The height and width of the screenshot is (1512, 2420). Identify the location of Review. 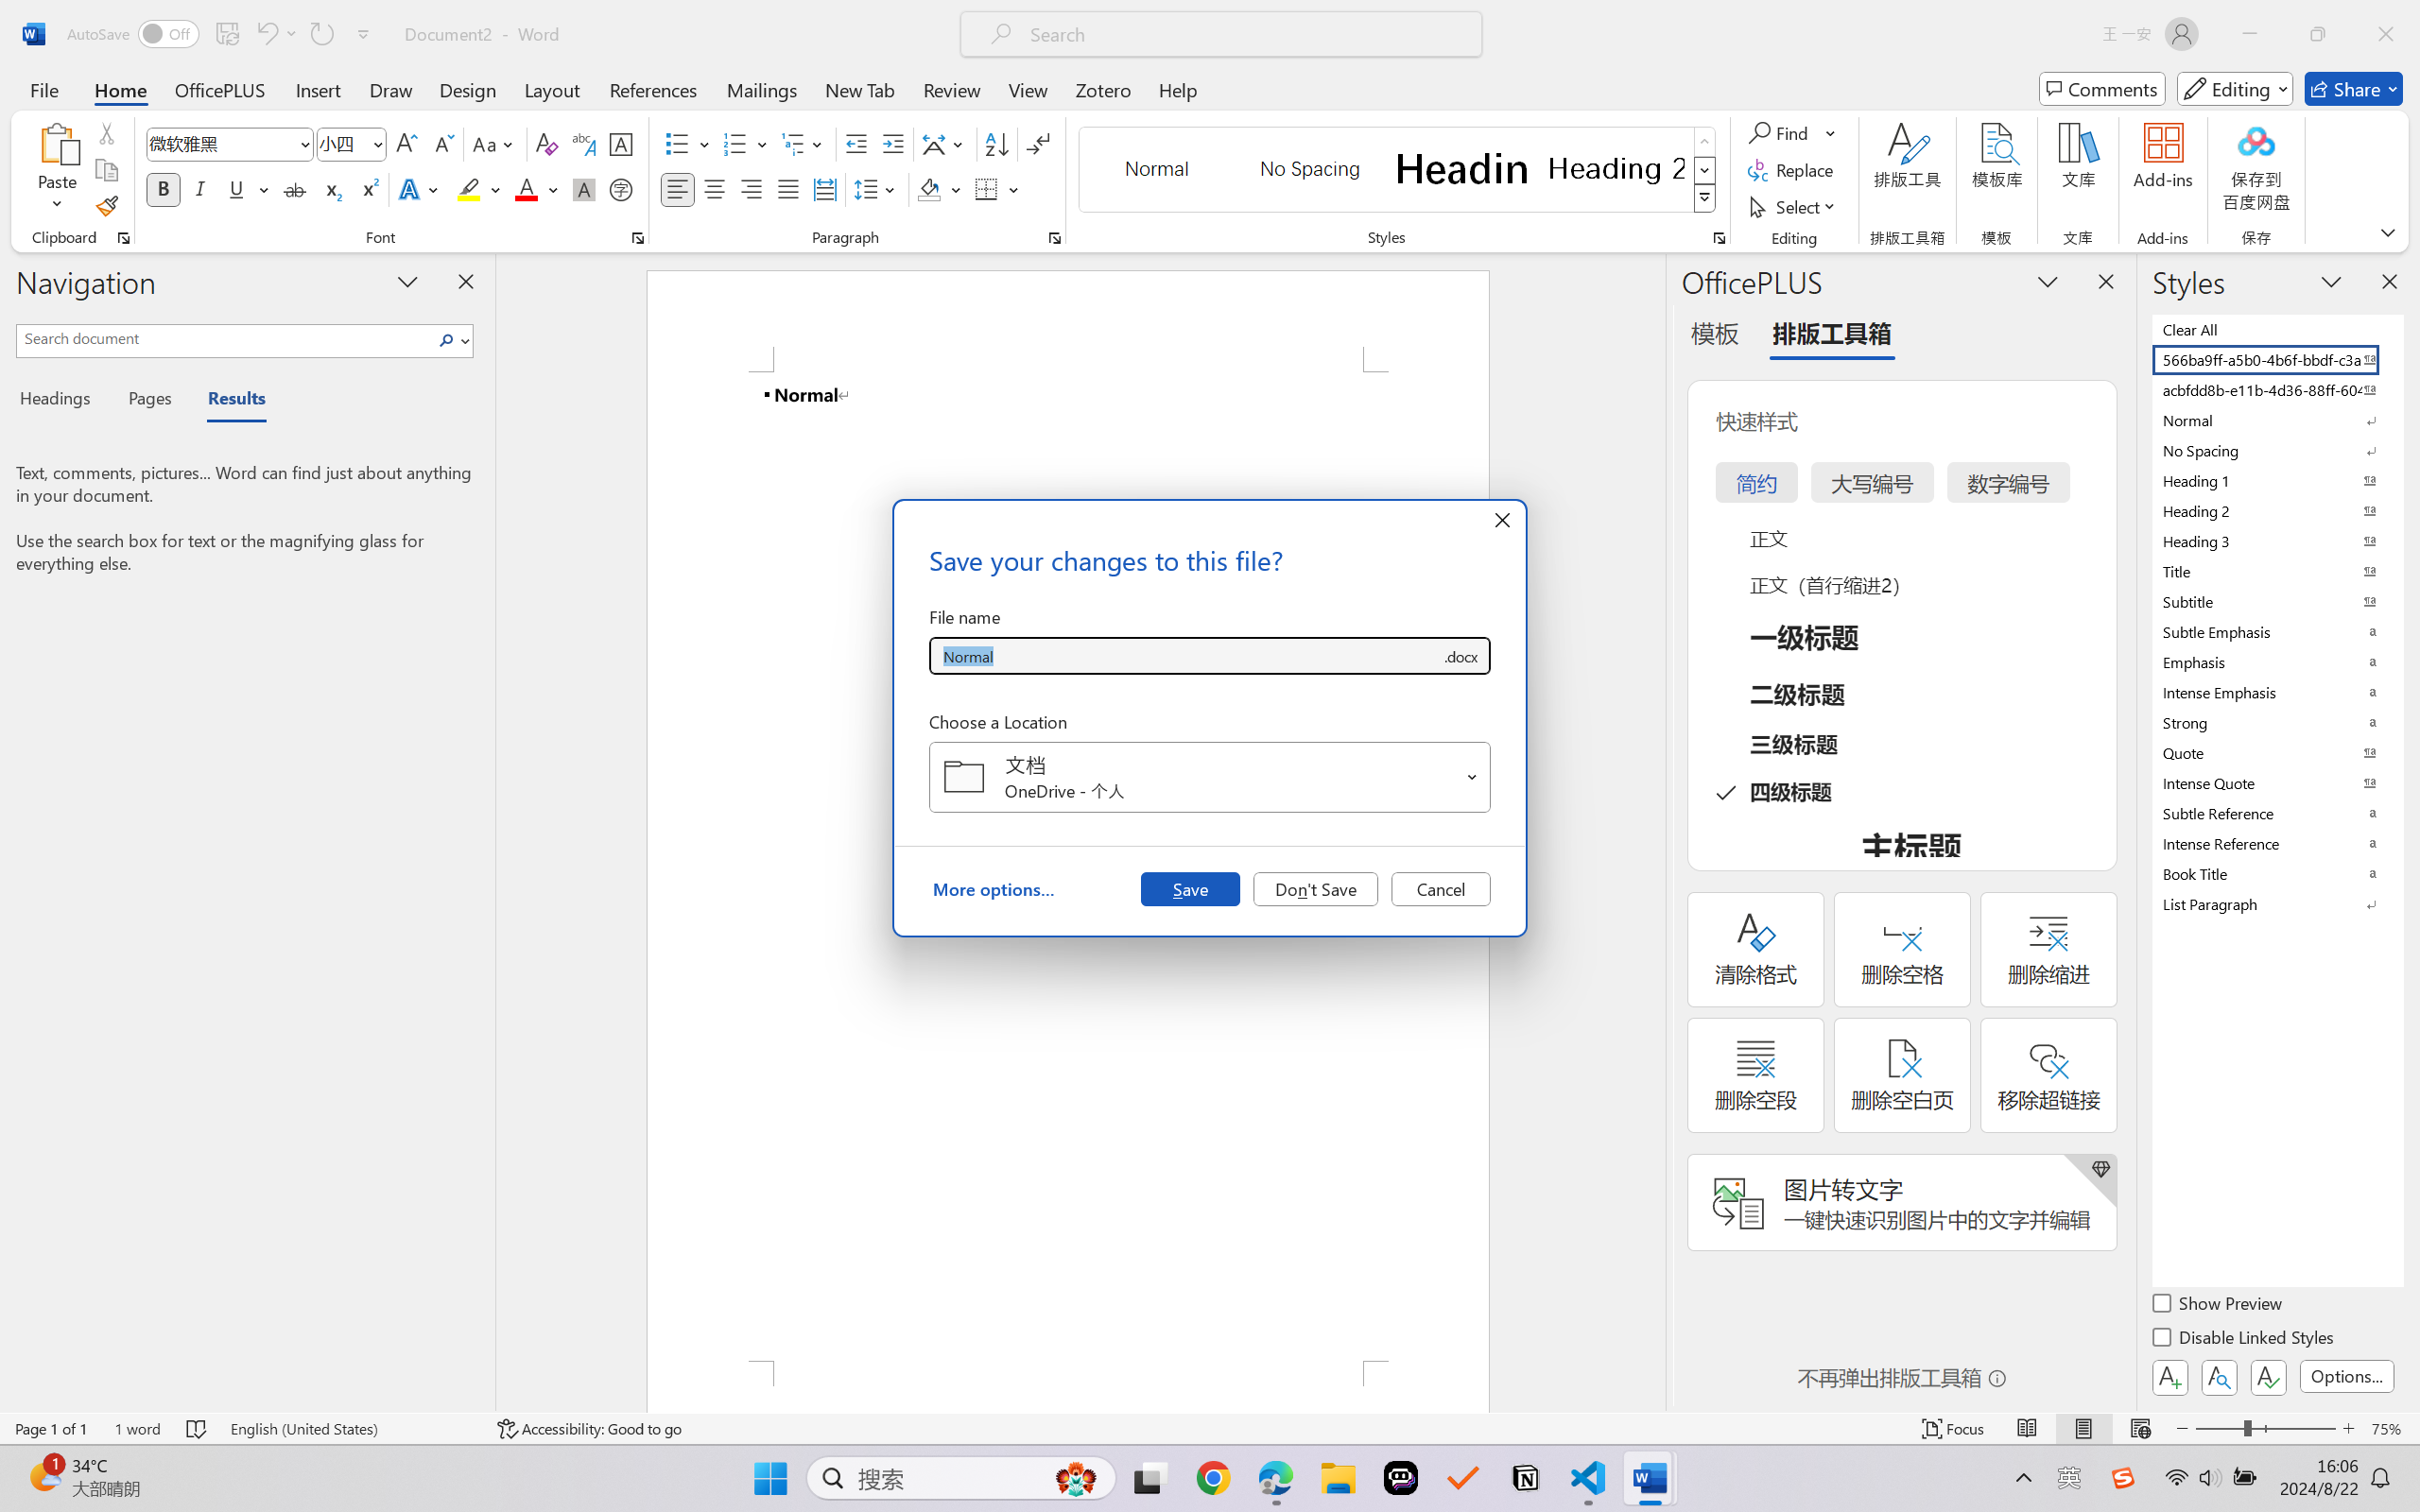
(952, 89).